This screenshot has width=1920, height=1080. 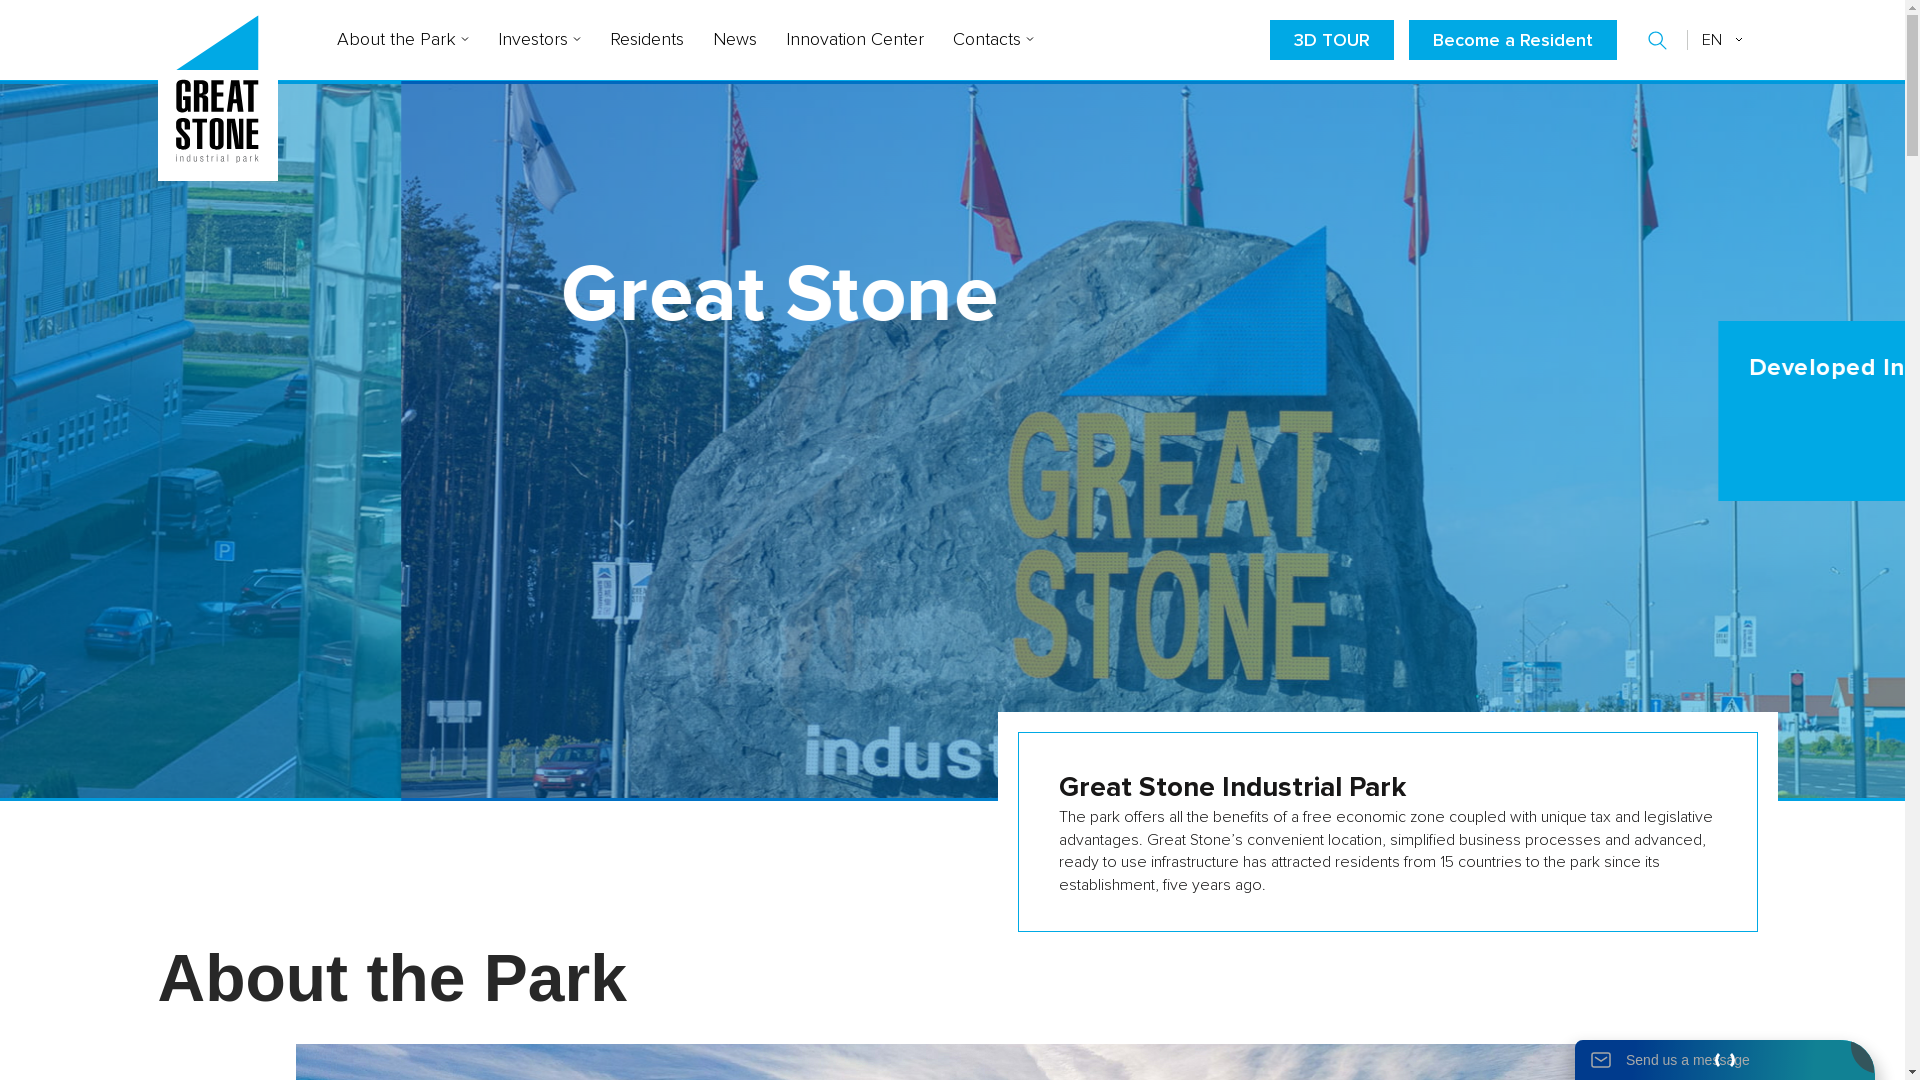 What do you see at coordinates (855, 40) in the screenshot?
I see `Innovation Center` at bounding box center [855, 40].